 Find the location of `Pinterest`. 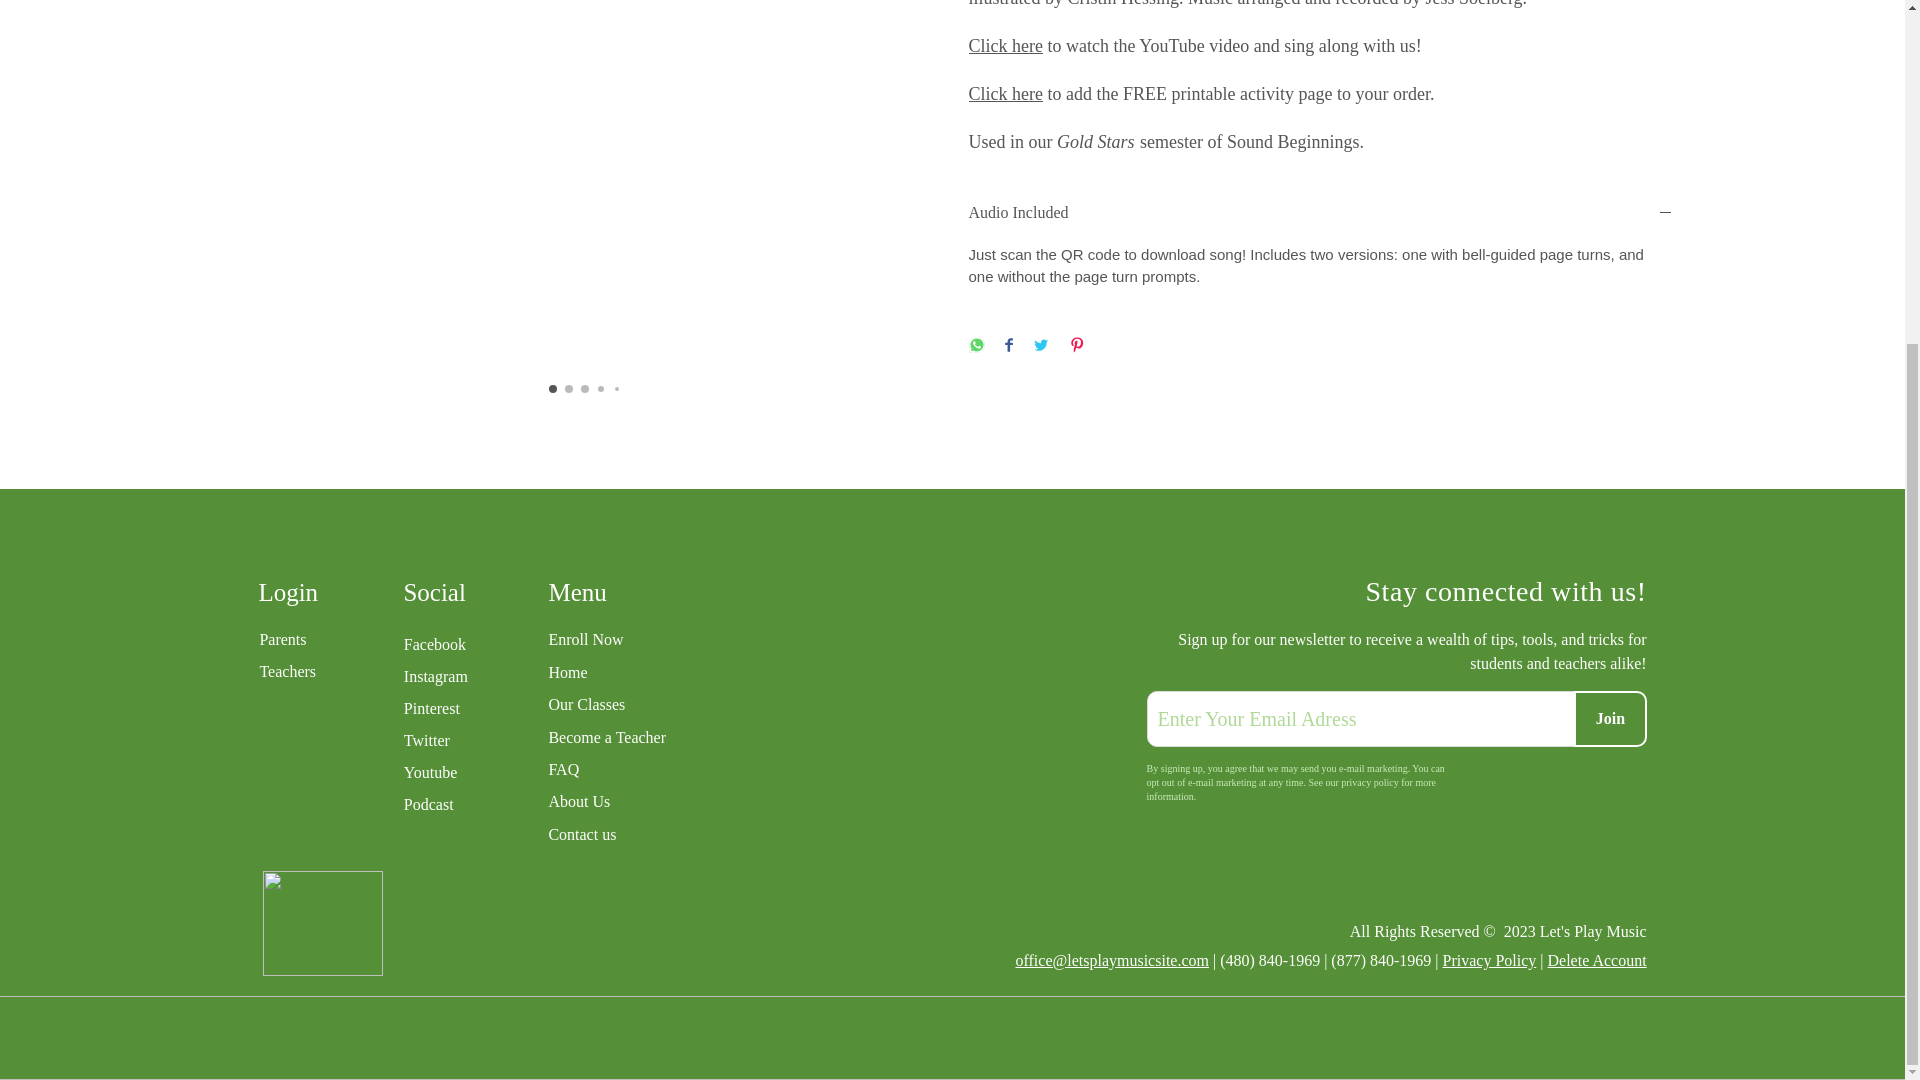

Pinterest is located at coordinates (432, 708).